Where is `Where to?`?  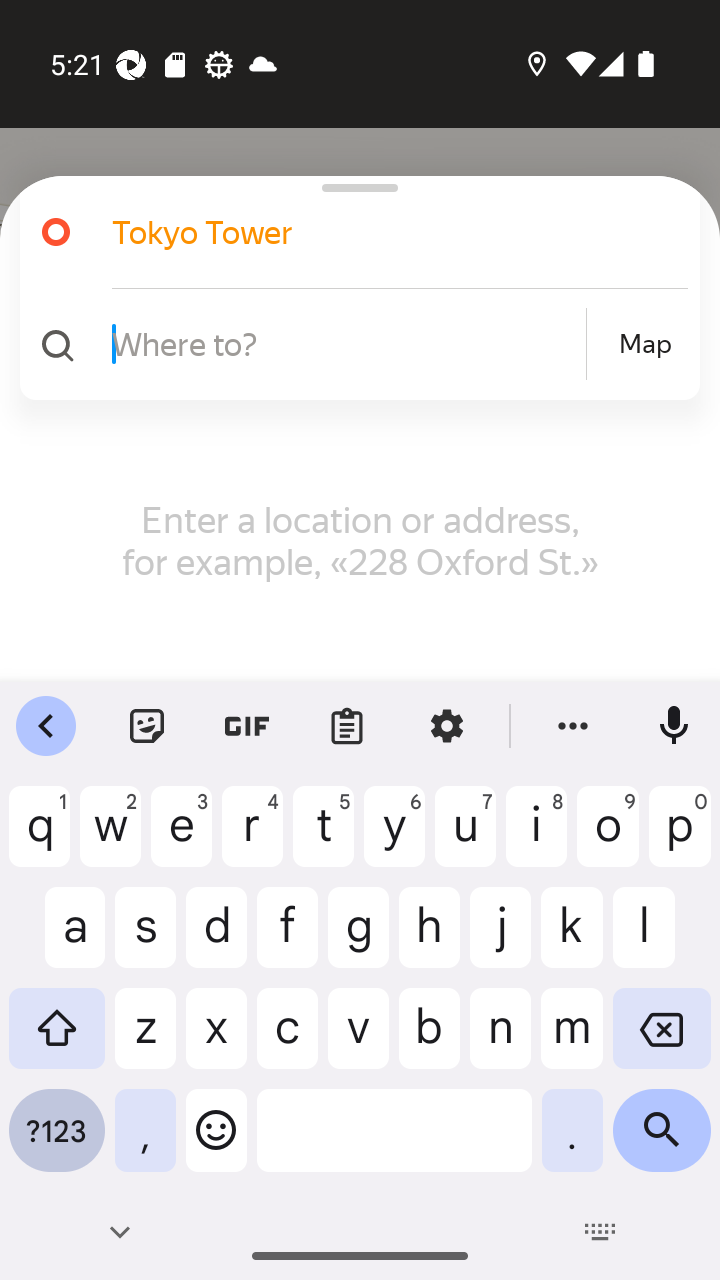 Where to? is located at coordinates (346, 343).